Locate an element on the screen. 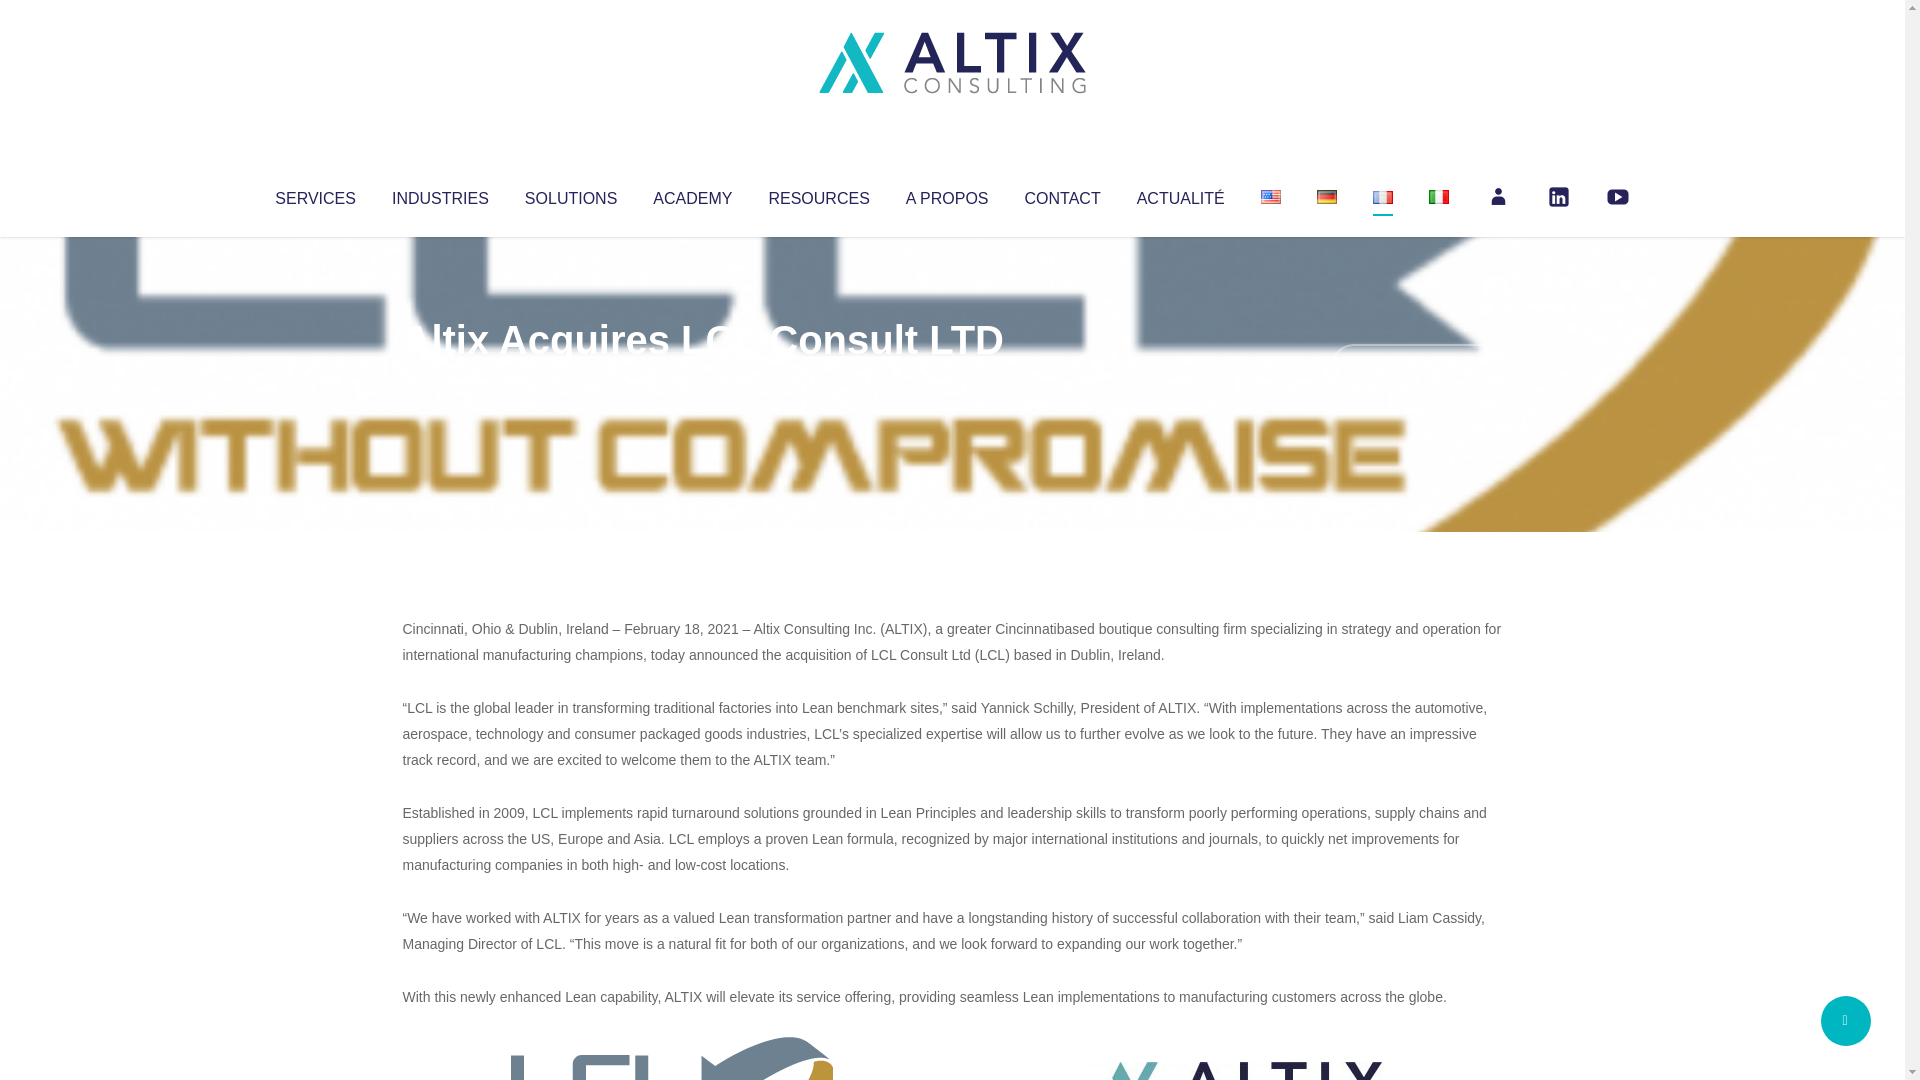 The image size is (1920, 1080). Articles par Altix is located at coordinates (440, 380).